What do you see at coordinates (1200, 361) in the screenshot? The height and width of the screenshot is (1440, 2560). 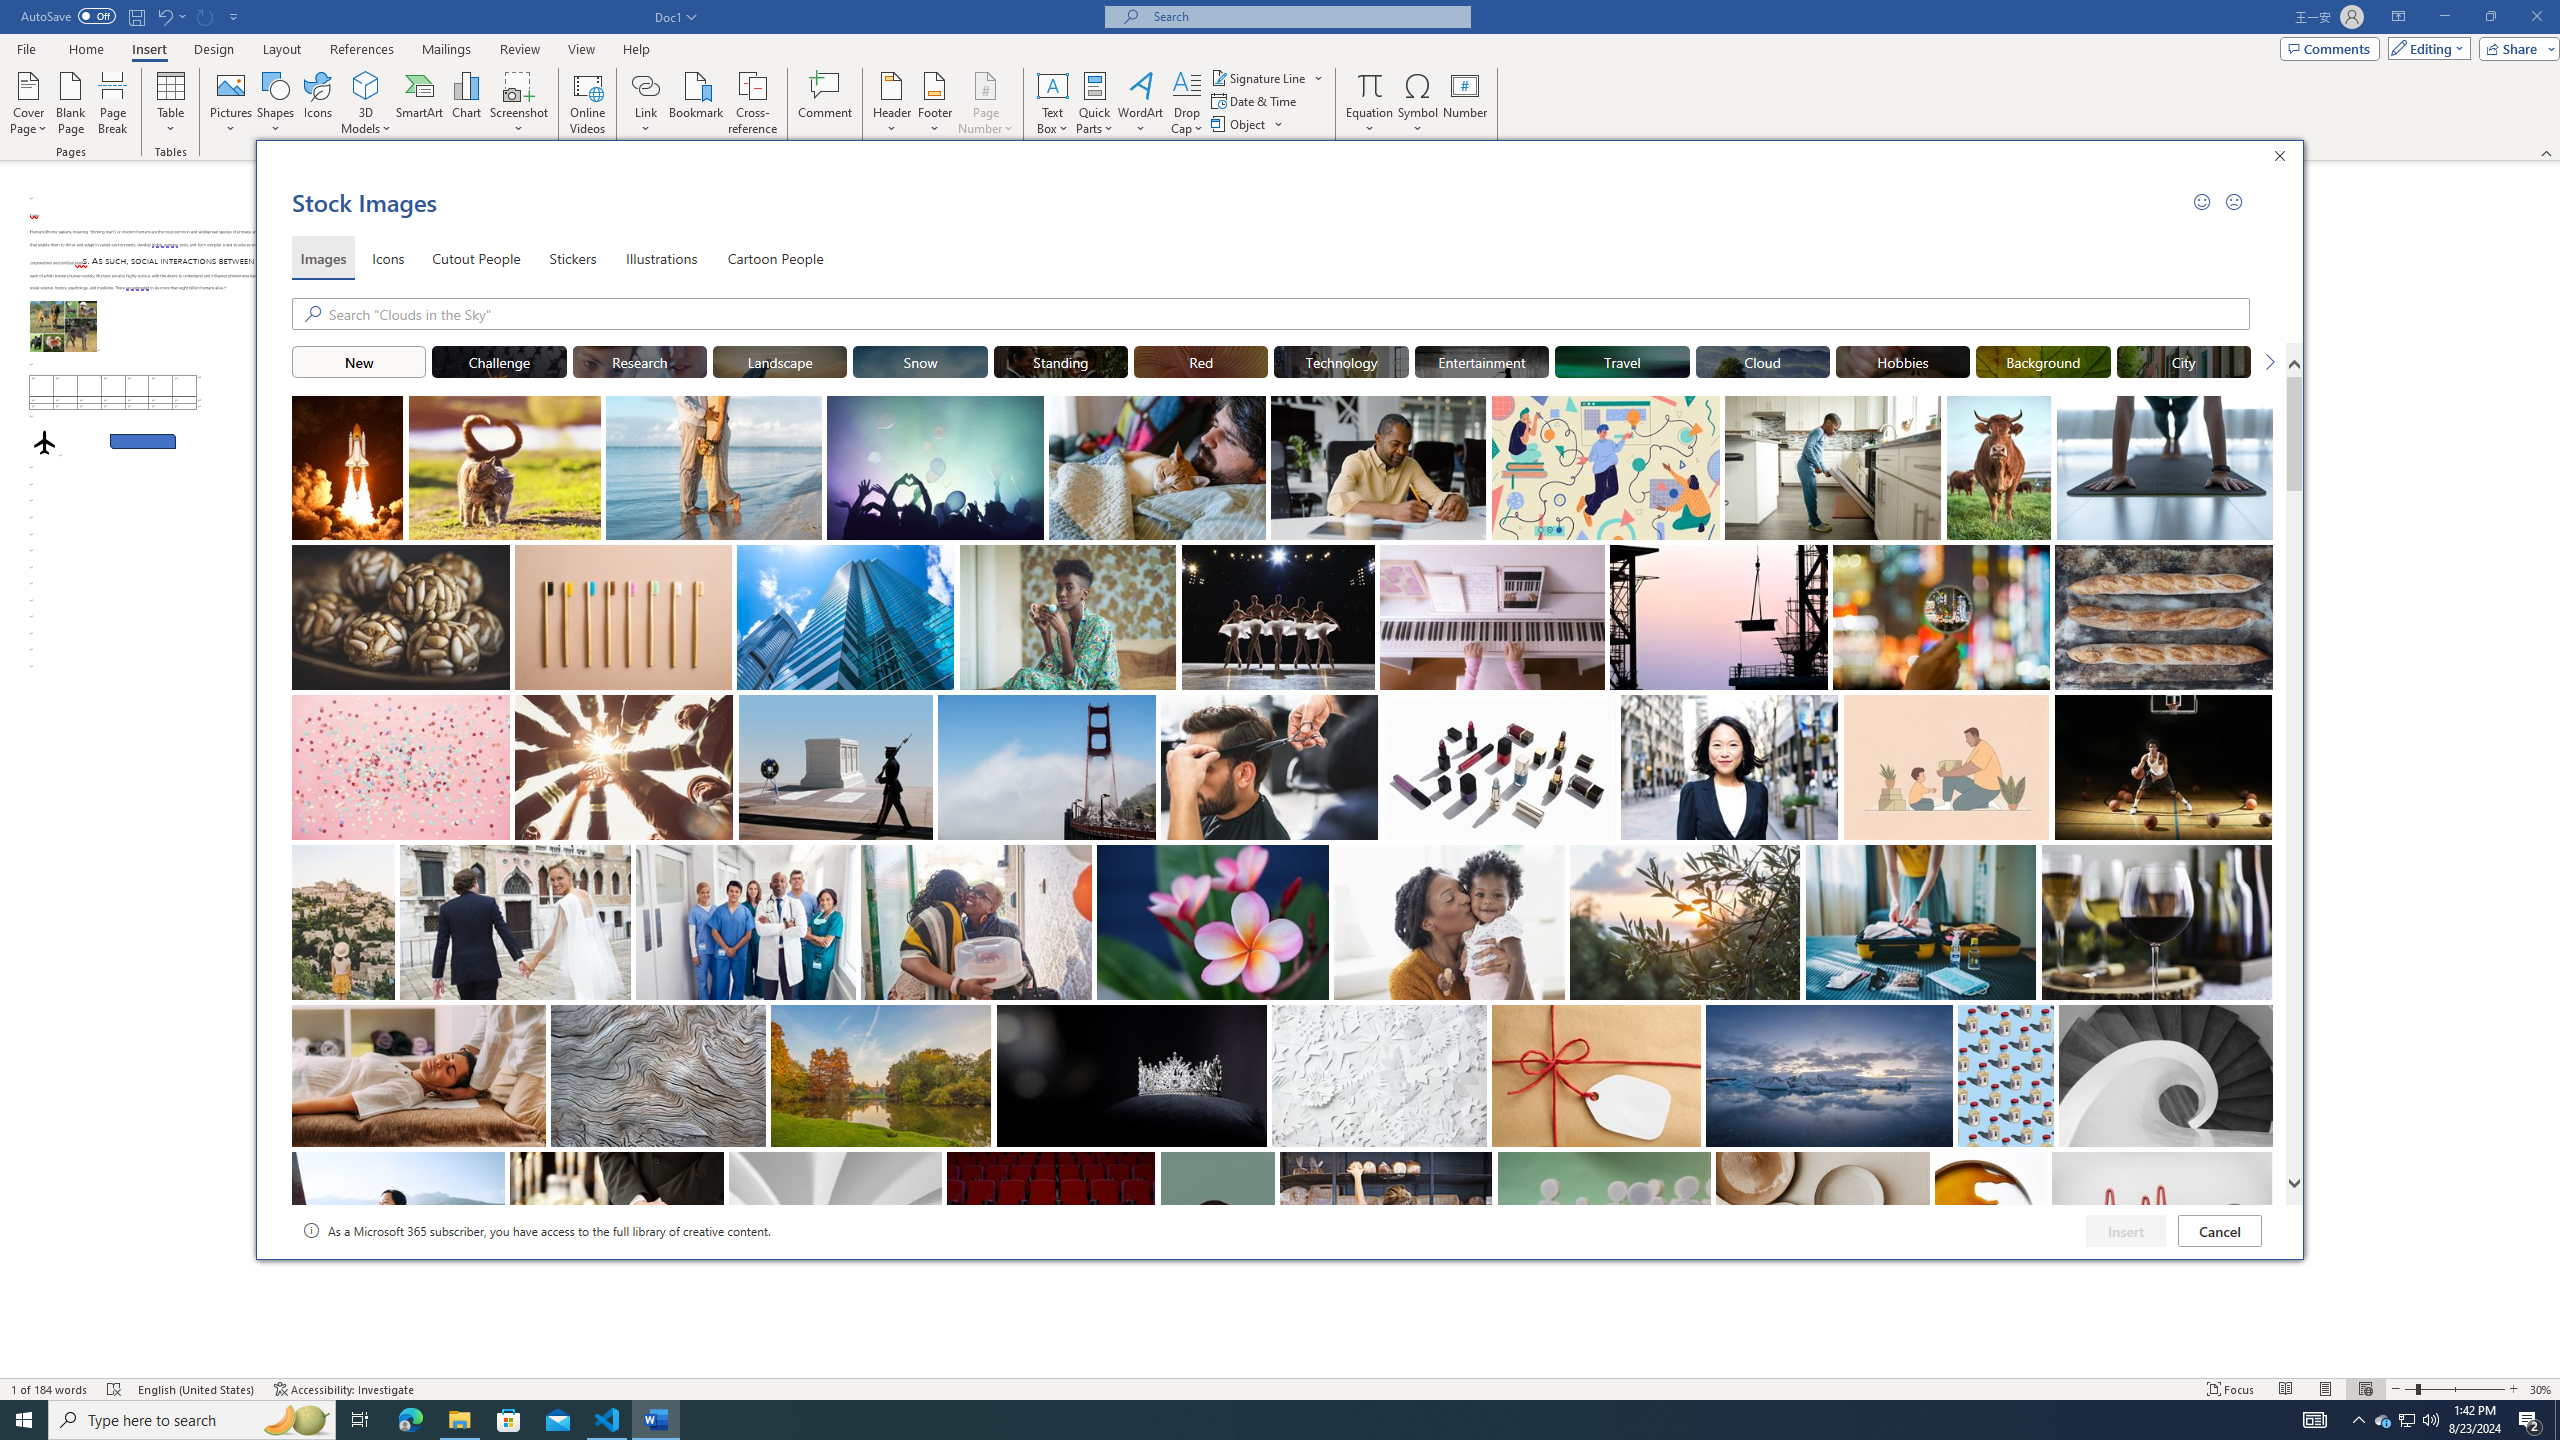 I see `"Red" Stock Images.` at bounding box center [1200, 361].